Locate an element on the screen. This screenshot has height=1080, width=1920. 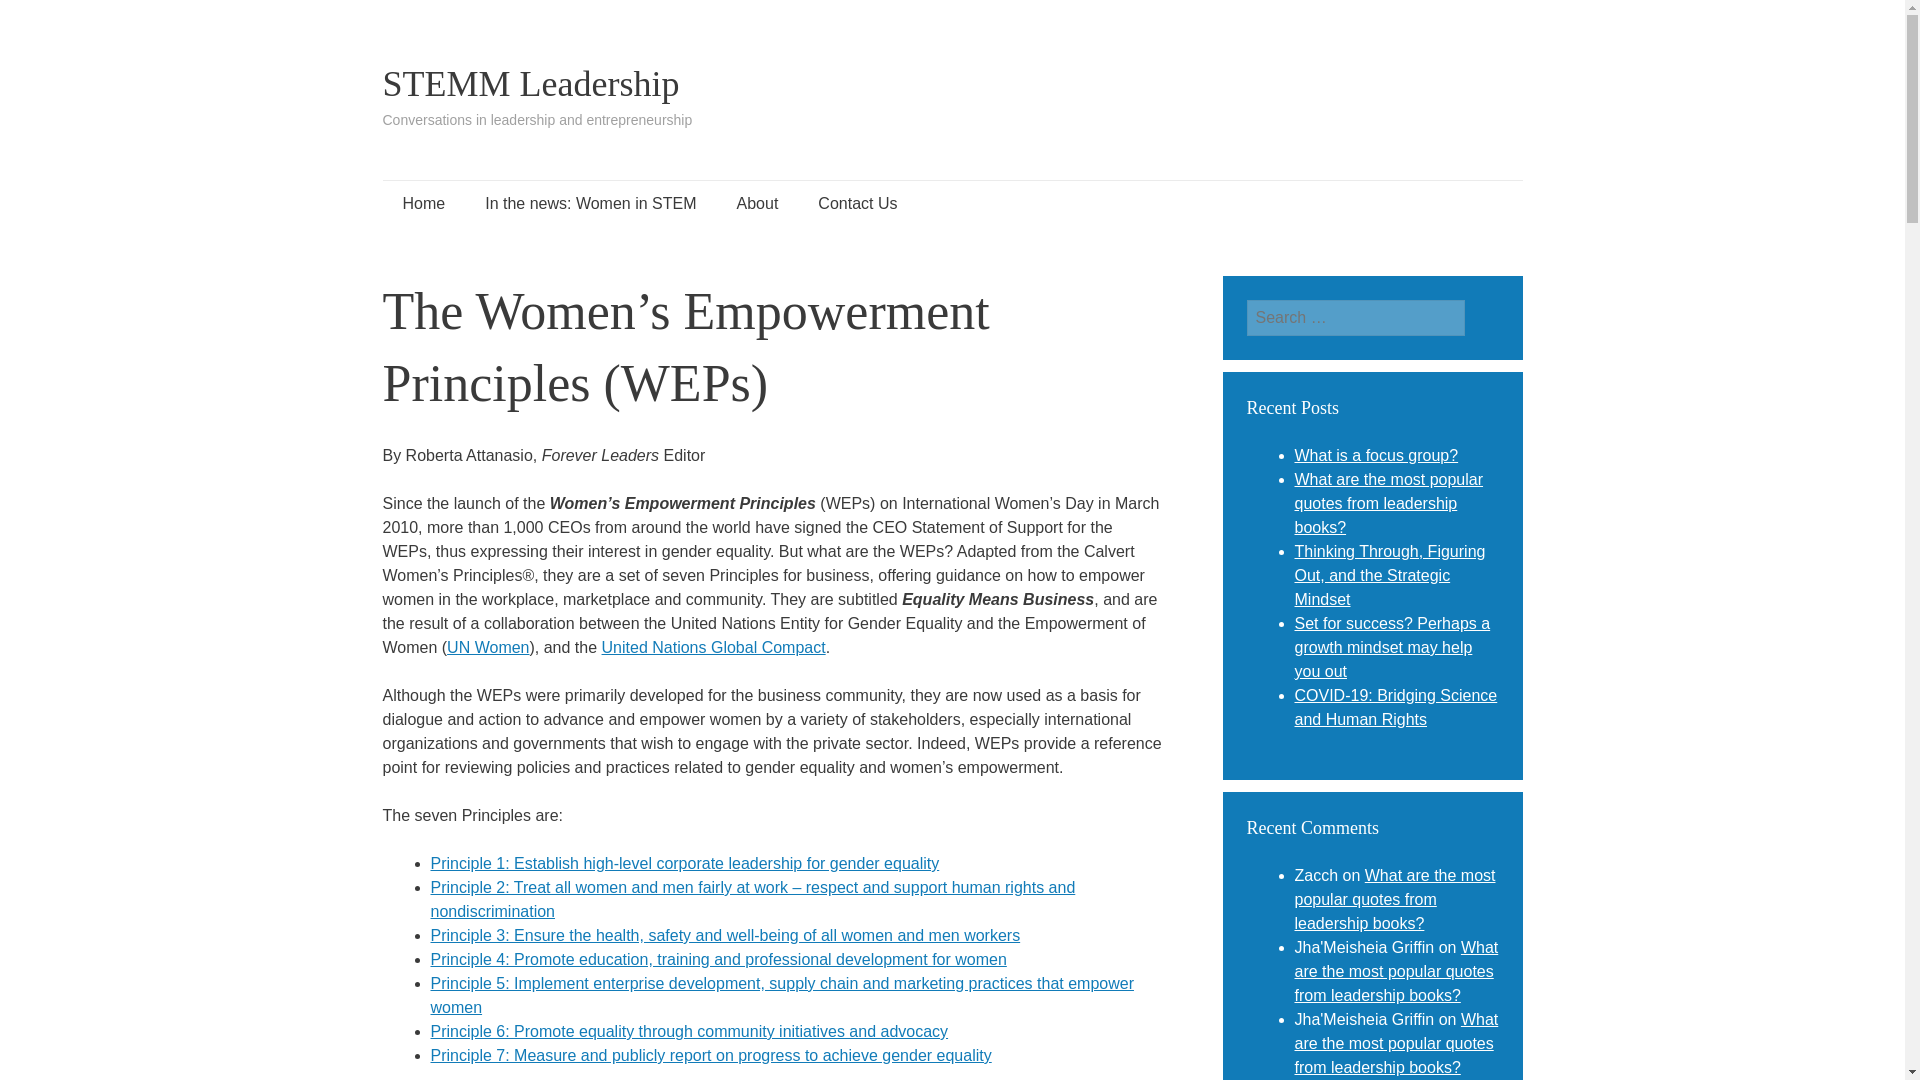
About is located at coordinates (757, 204).